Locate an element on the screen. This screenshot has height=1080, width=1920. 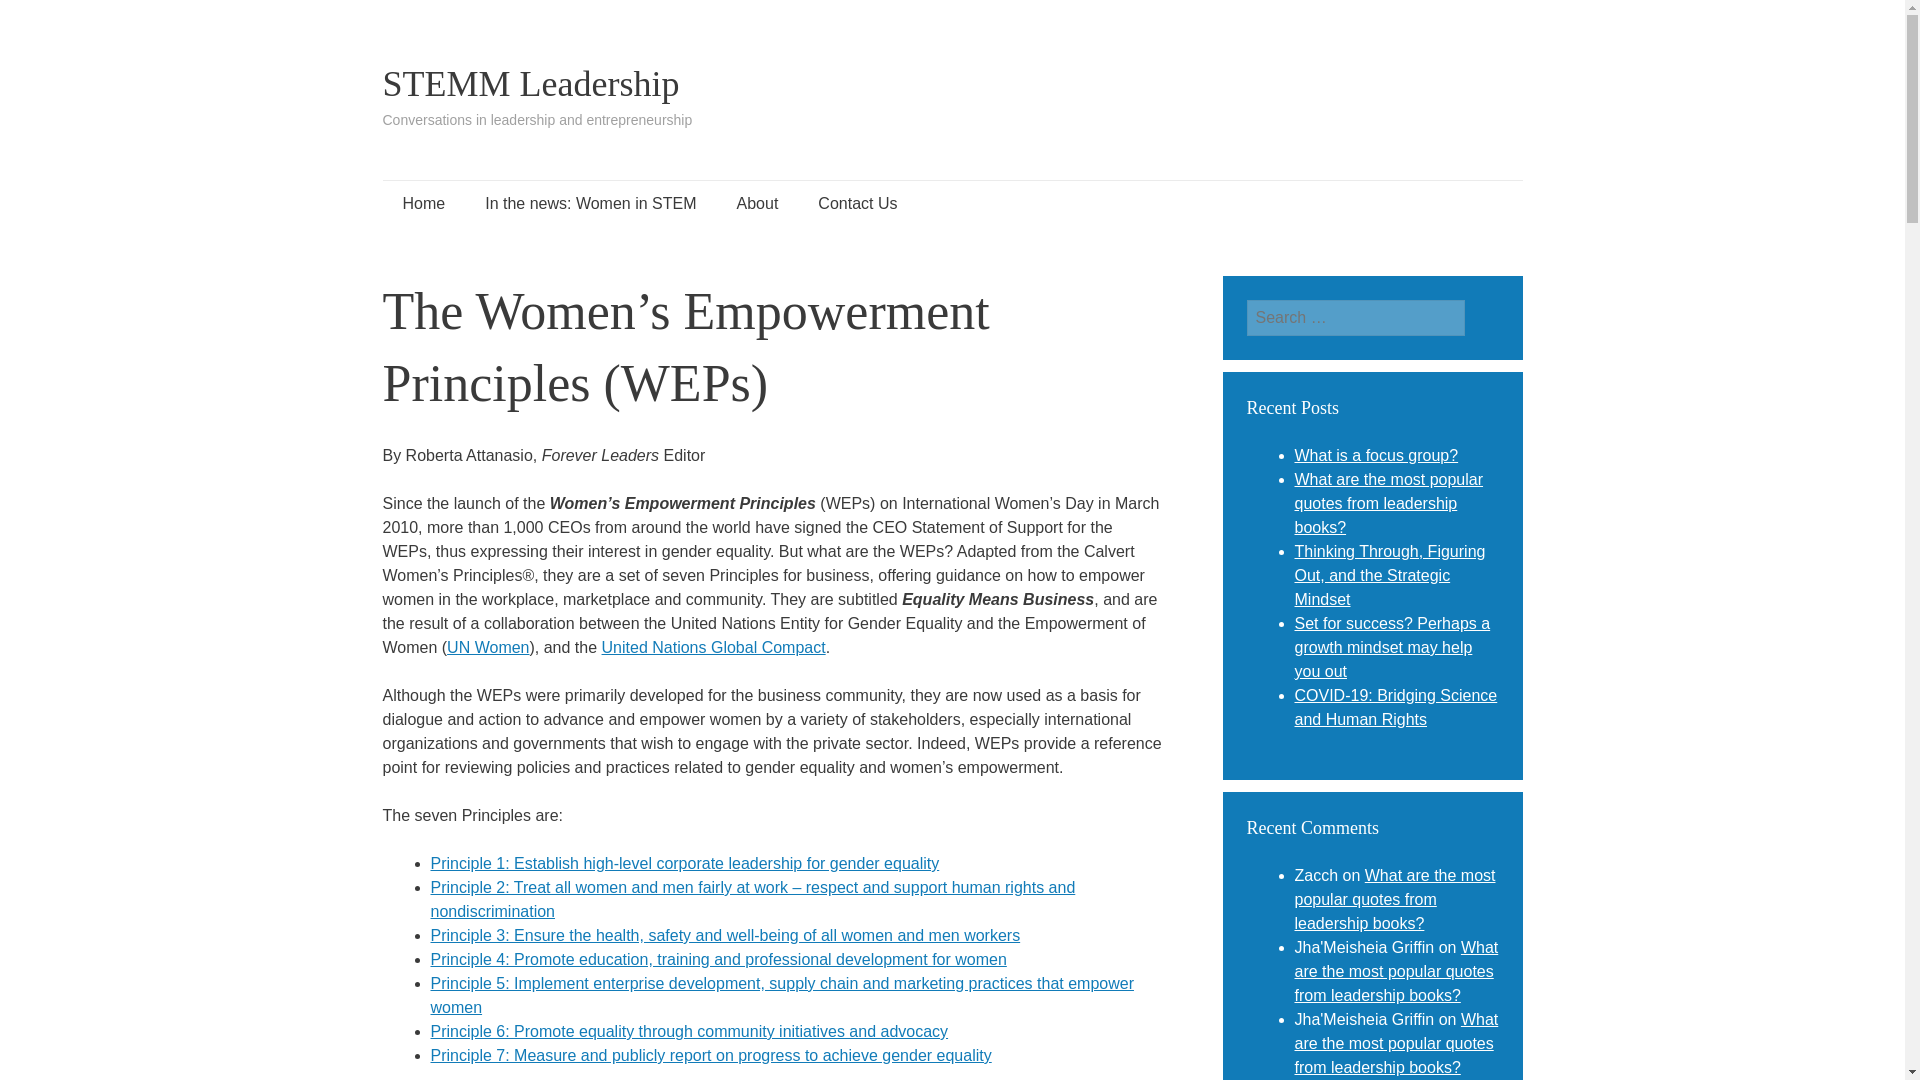
About is located at coordinates (757, 204).